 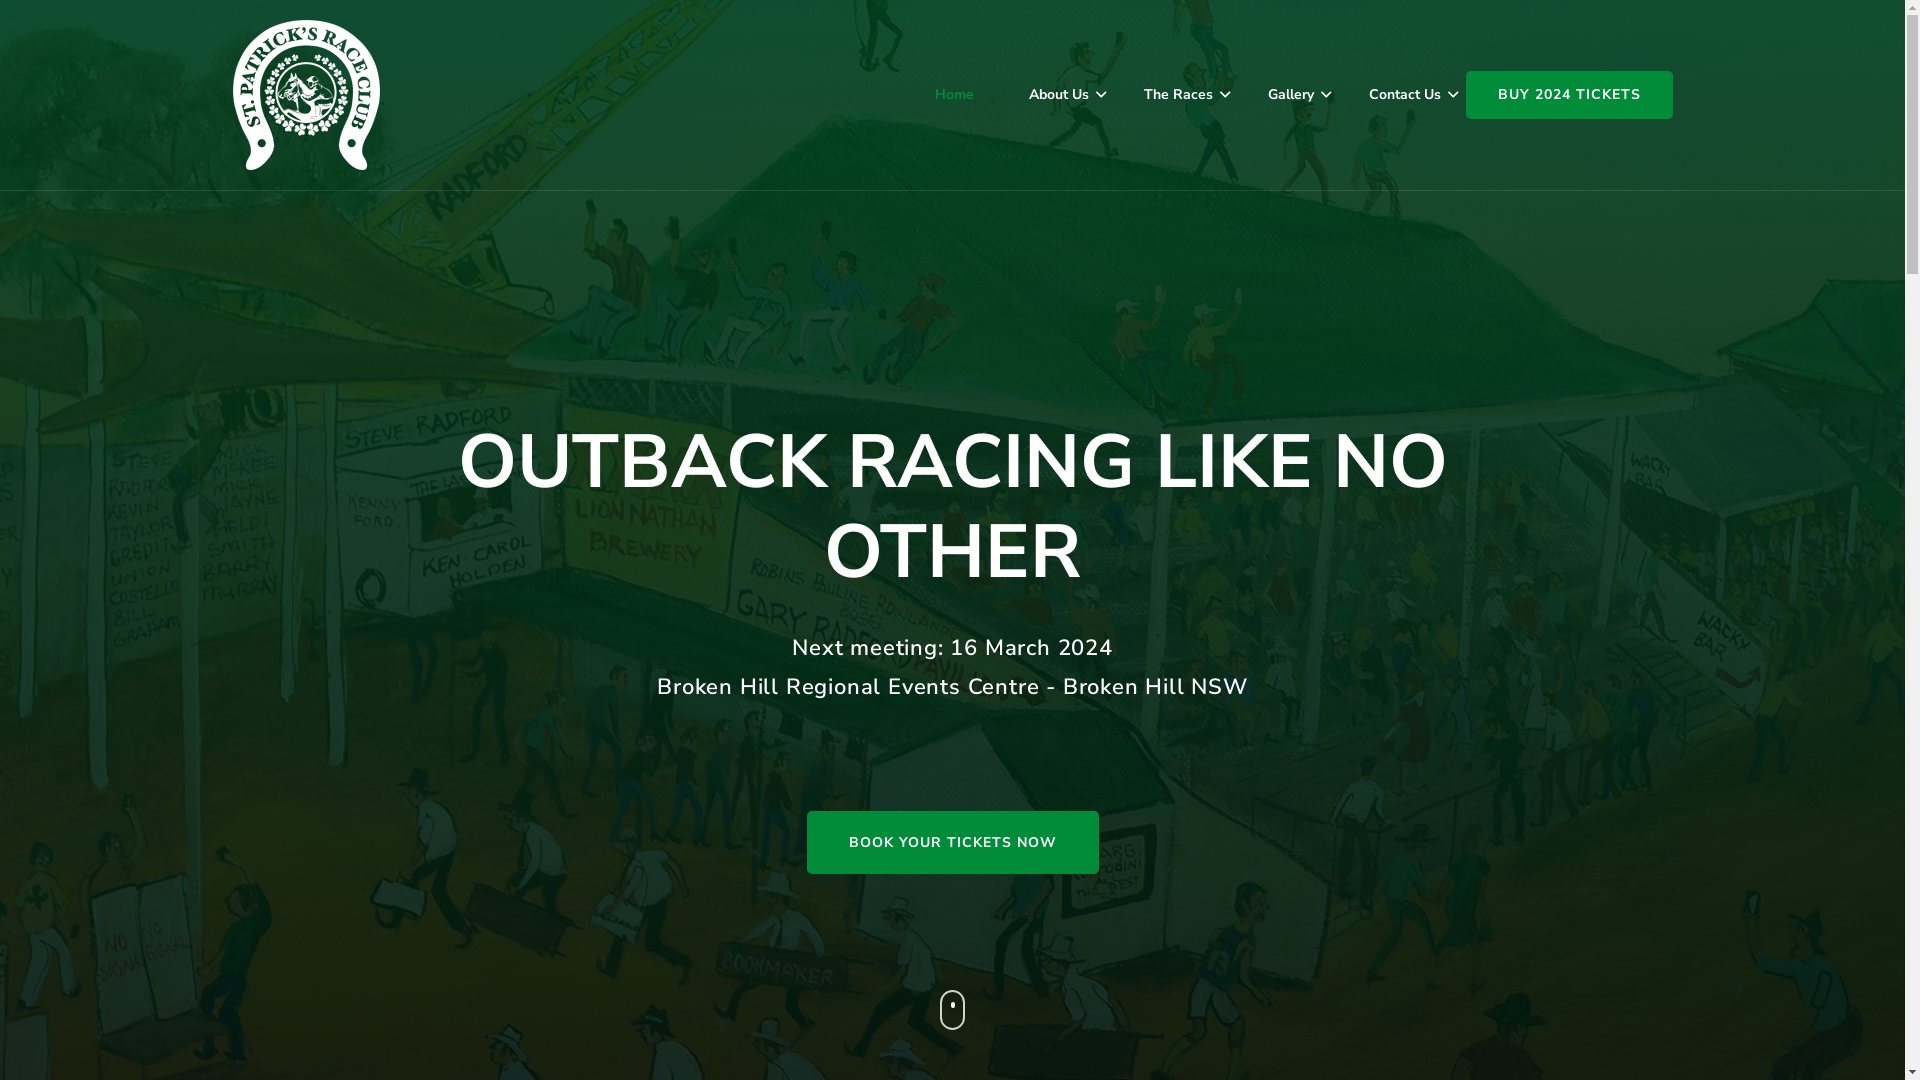 What do you see at coordinates (1290, 94) in the screenshot?
I see `Gallery` at bounding box center [1290, 94].